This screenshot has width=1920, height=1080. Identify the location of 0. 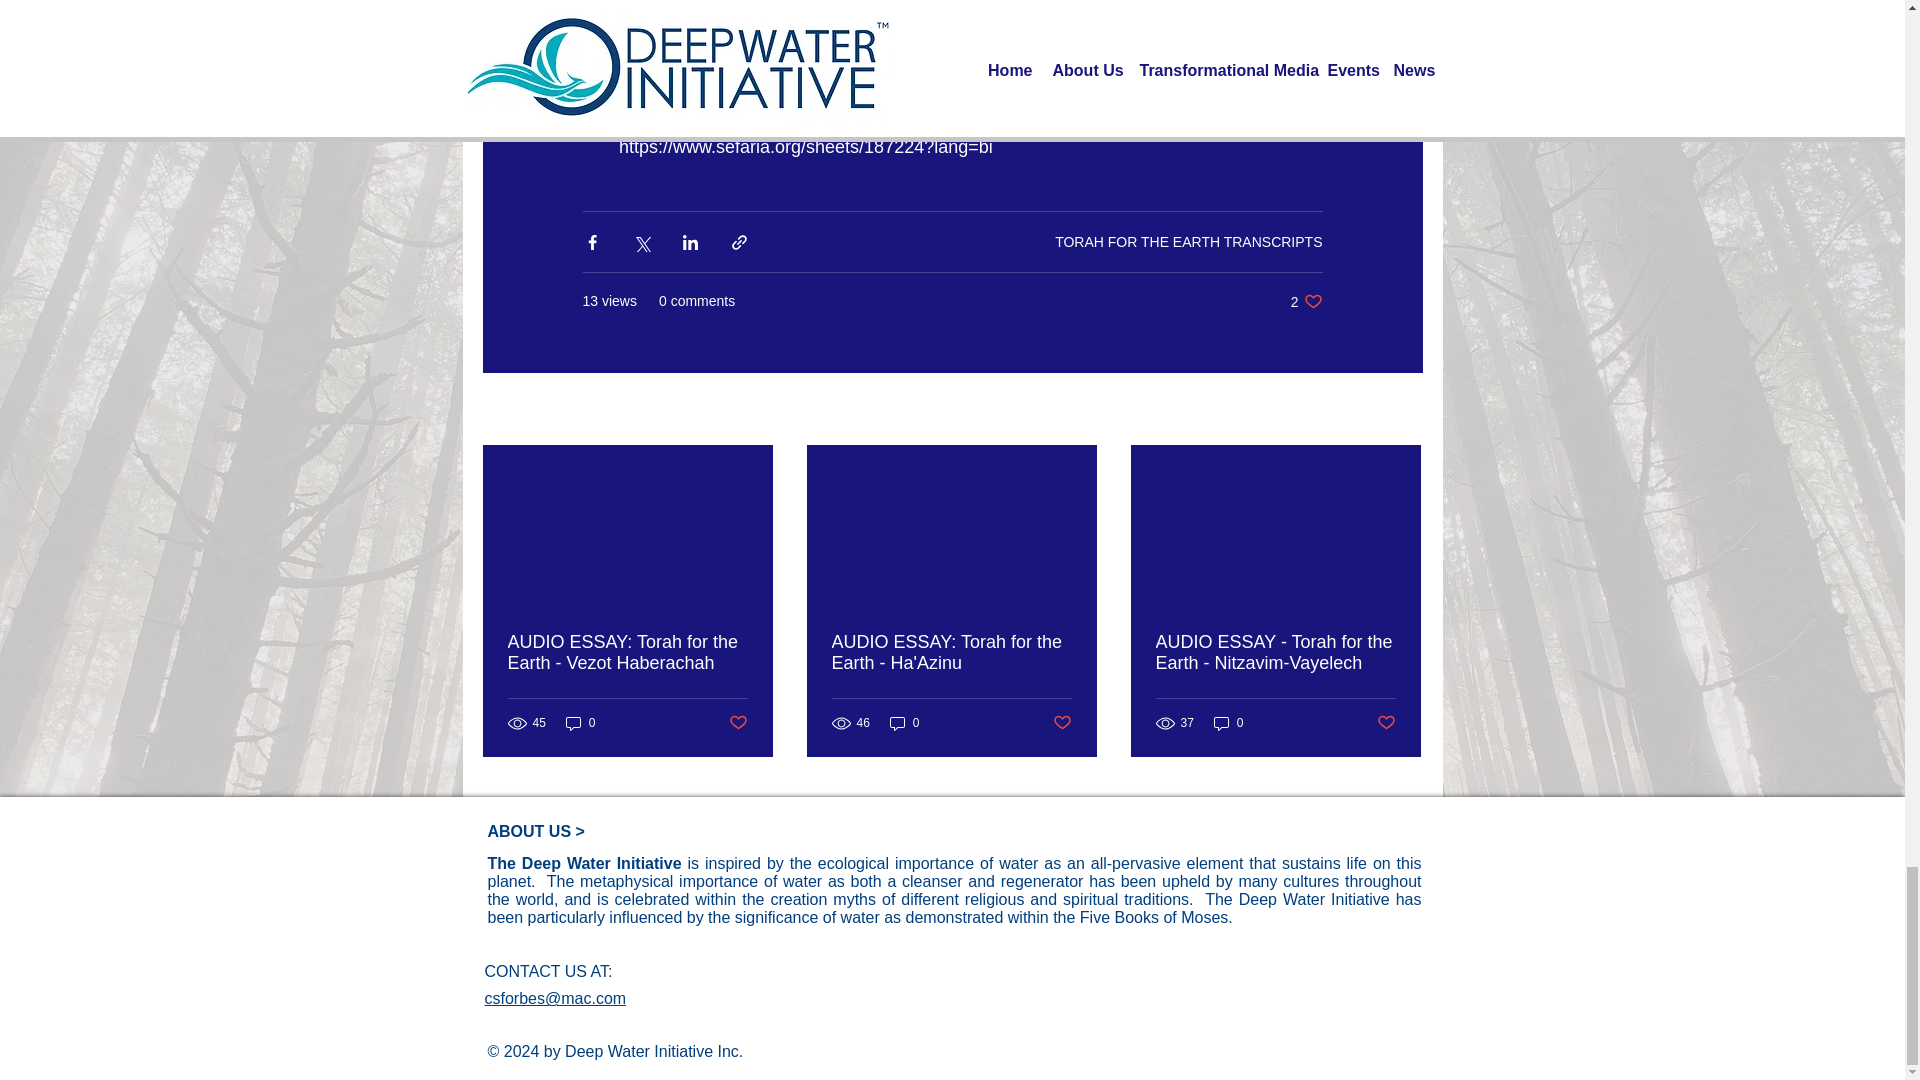
(1228, 723).